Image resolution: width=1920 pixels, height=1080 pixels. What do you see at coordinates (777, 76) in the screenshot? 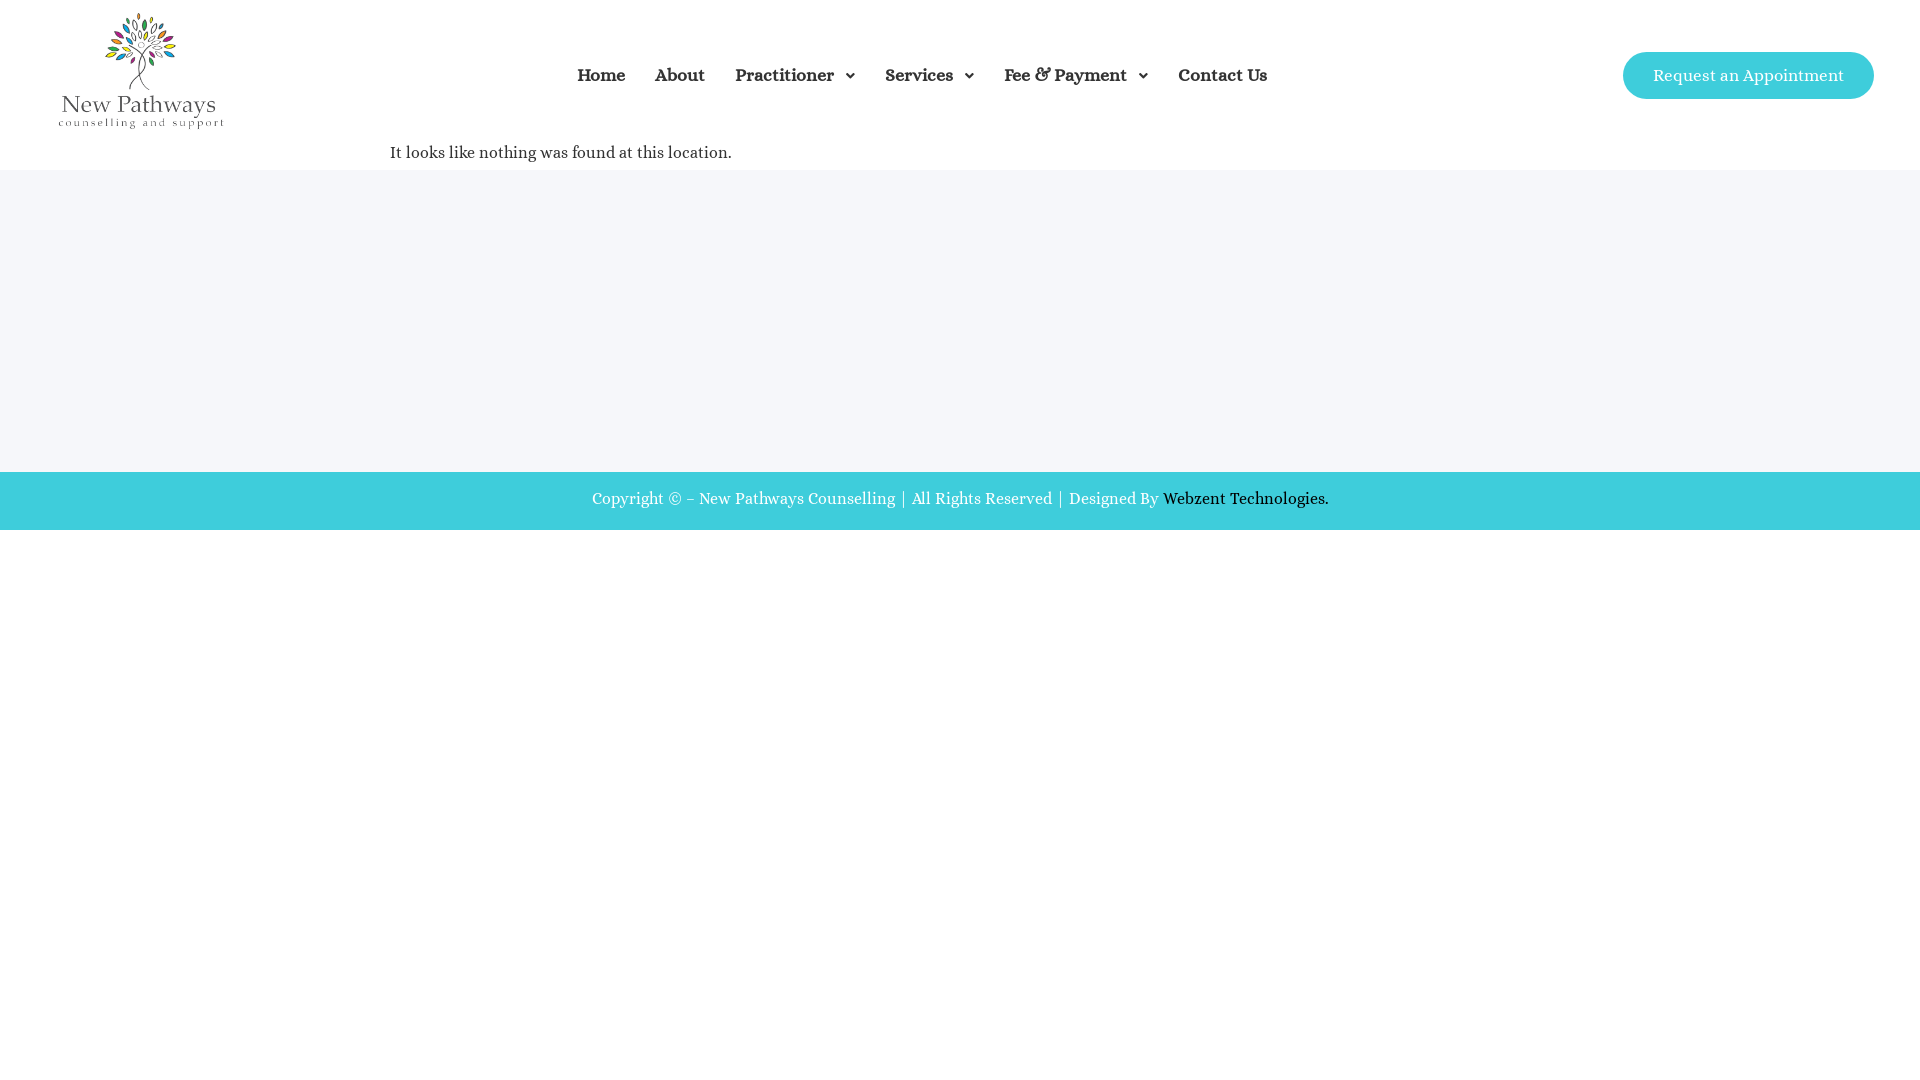
I see `Practitioner` at bounding box center [777, 76].